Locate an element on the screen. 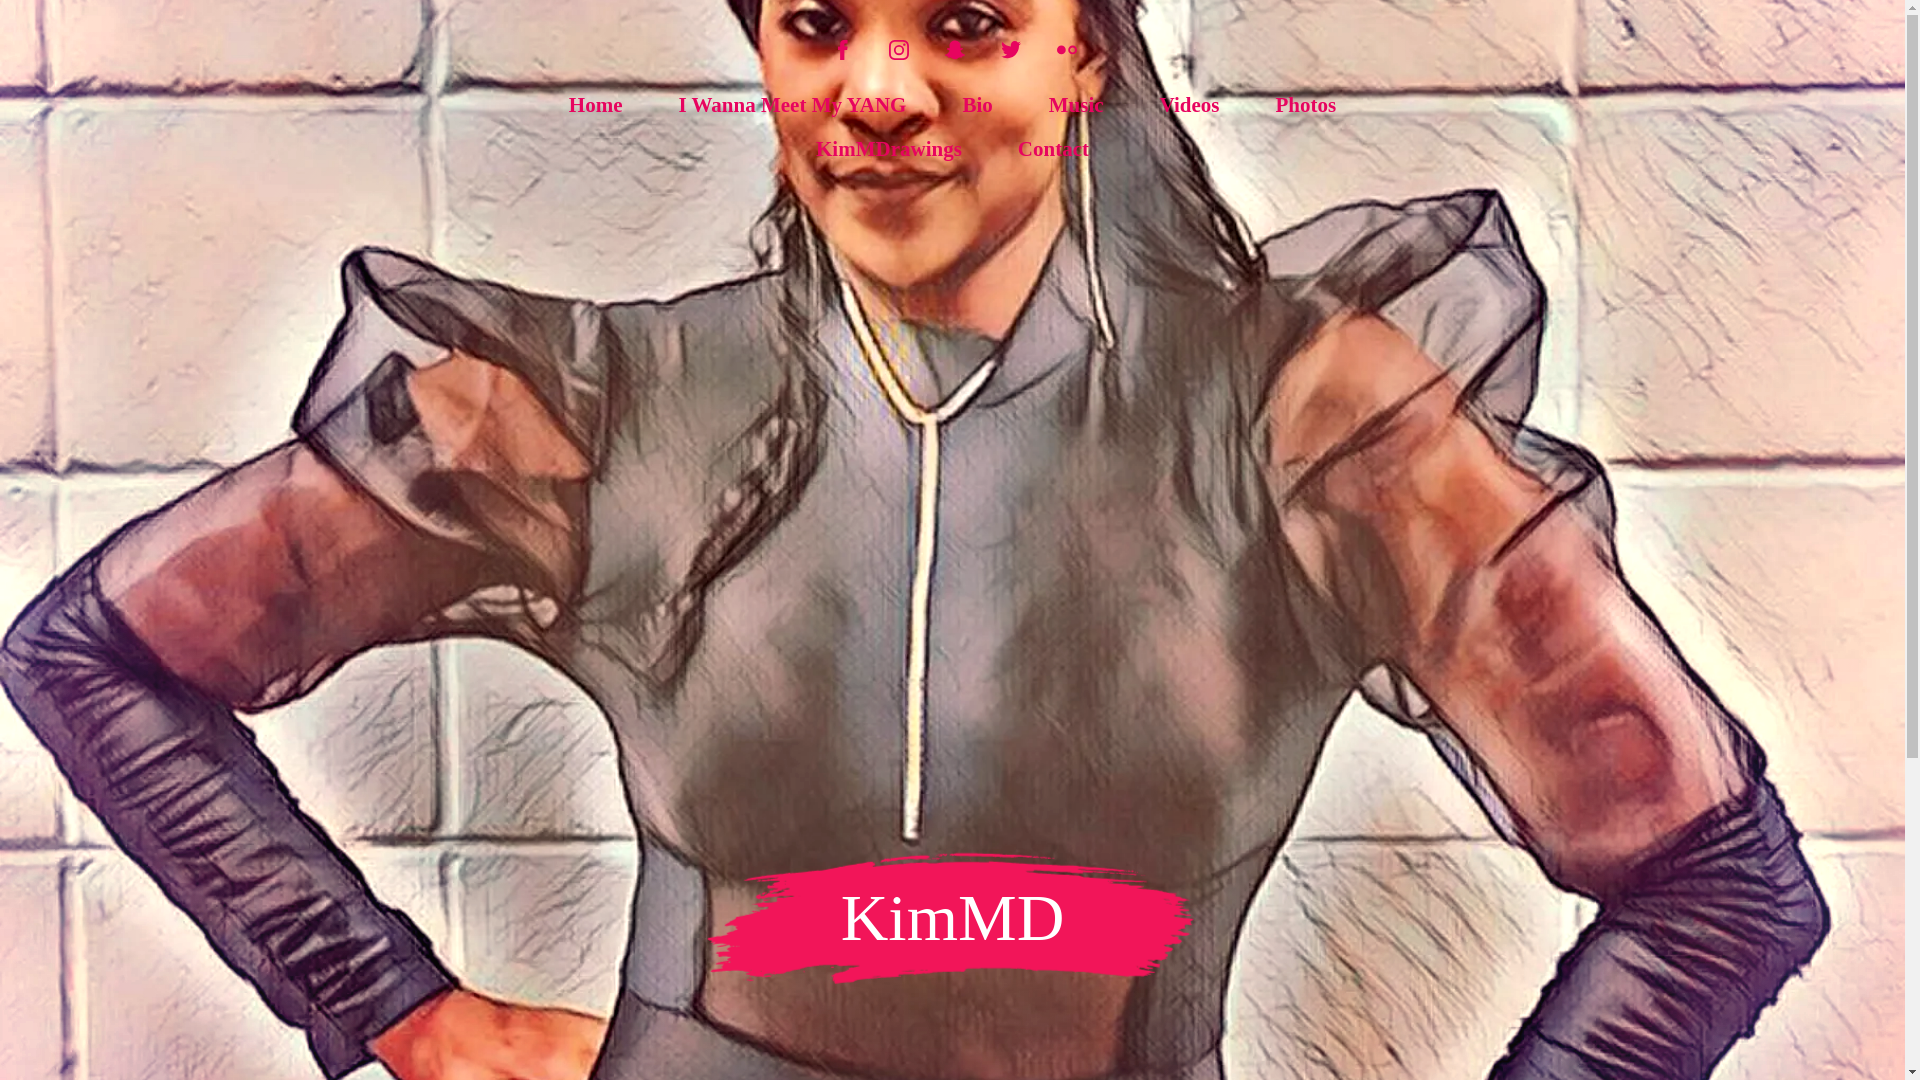  KimMDrawings is located at coordinates (888, 150).